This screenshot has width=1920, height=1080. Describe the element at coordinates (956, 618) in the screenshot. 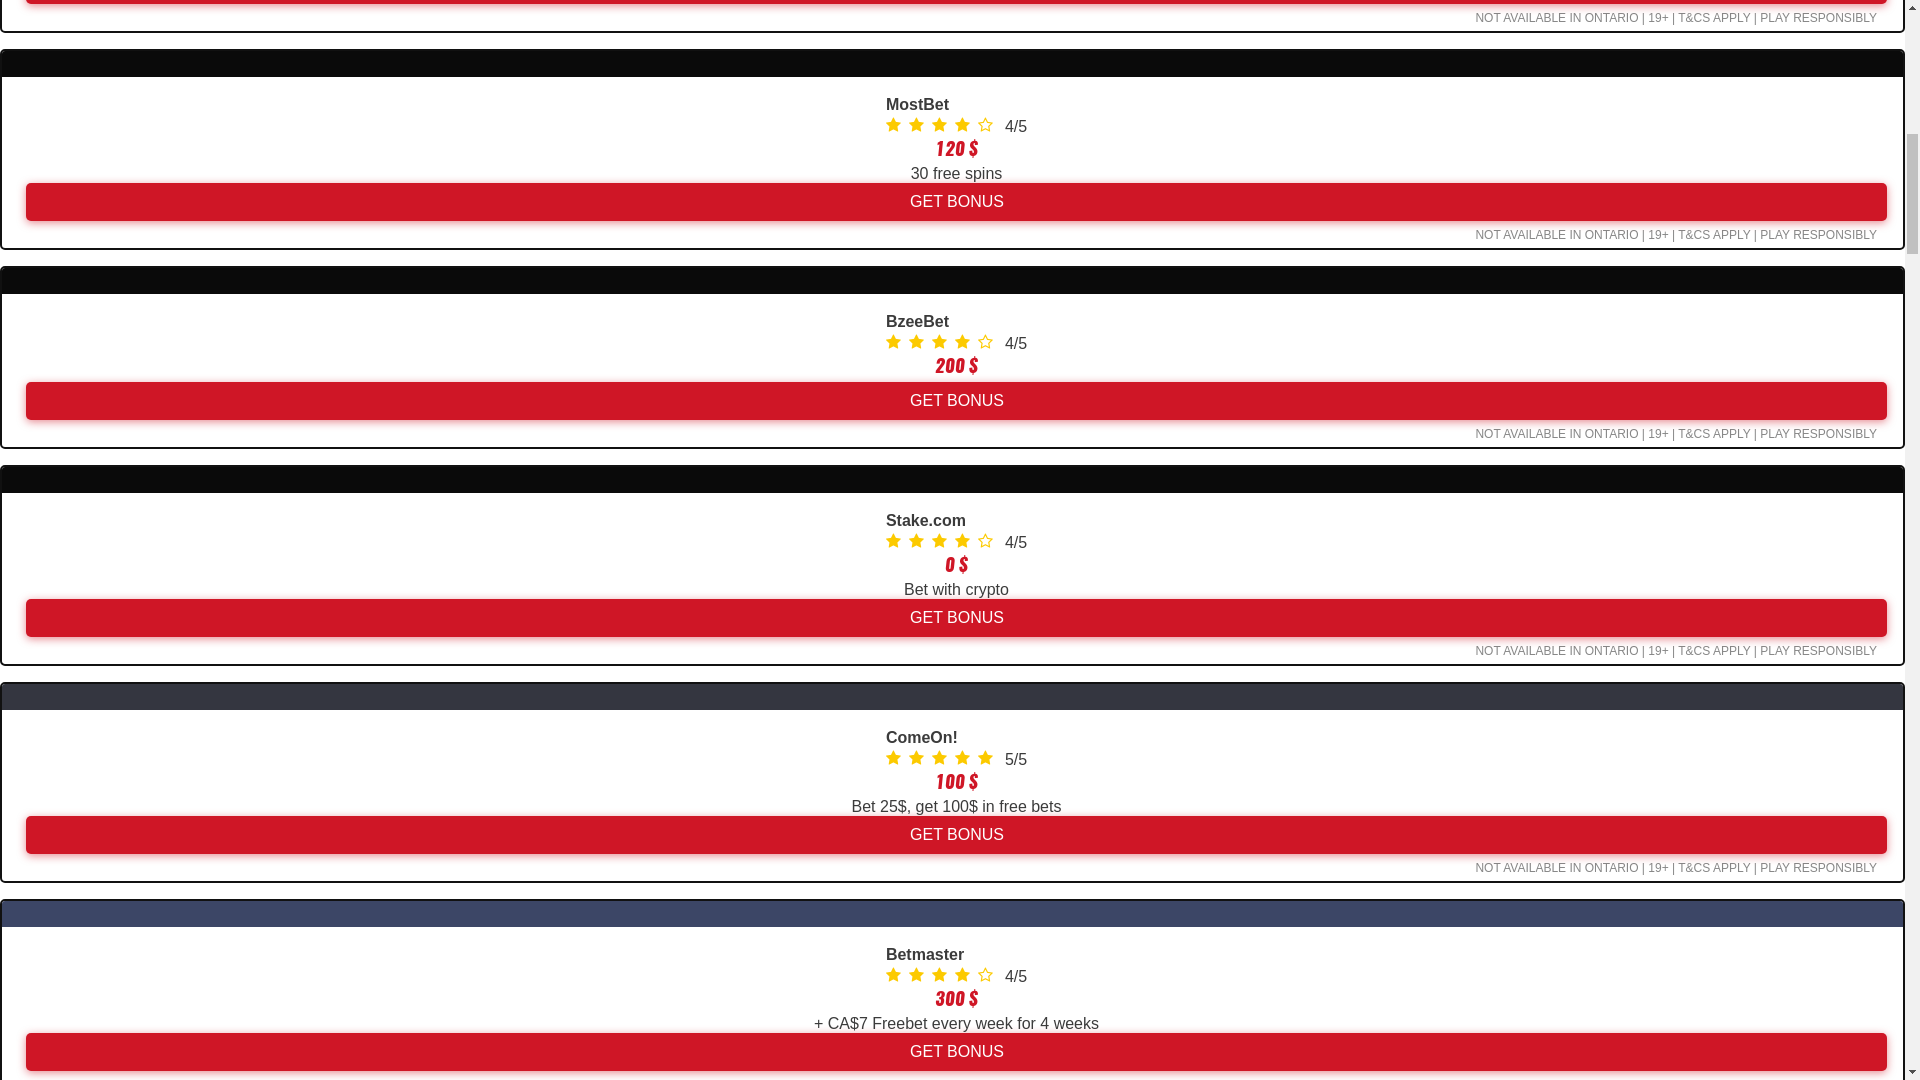

I see `GET BONUS` at that location.